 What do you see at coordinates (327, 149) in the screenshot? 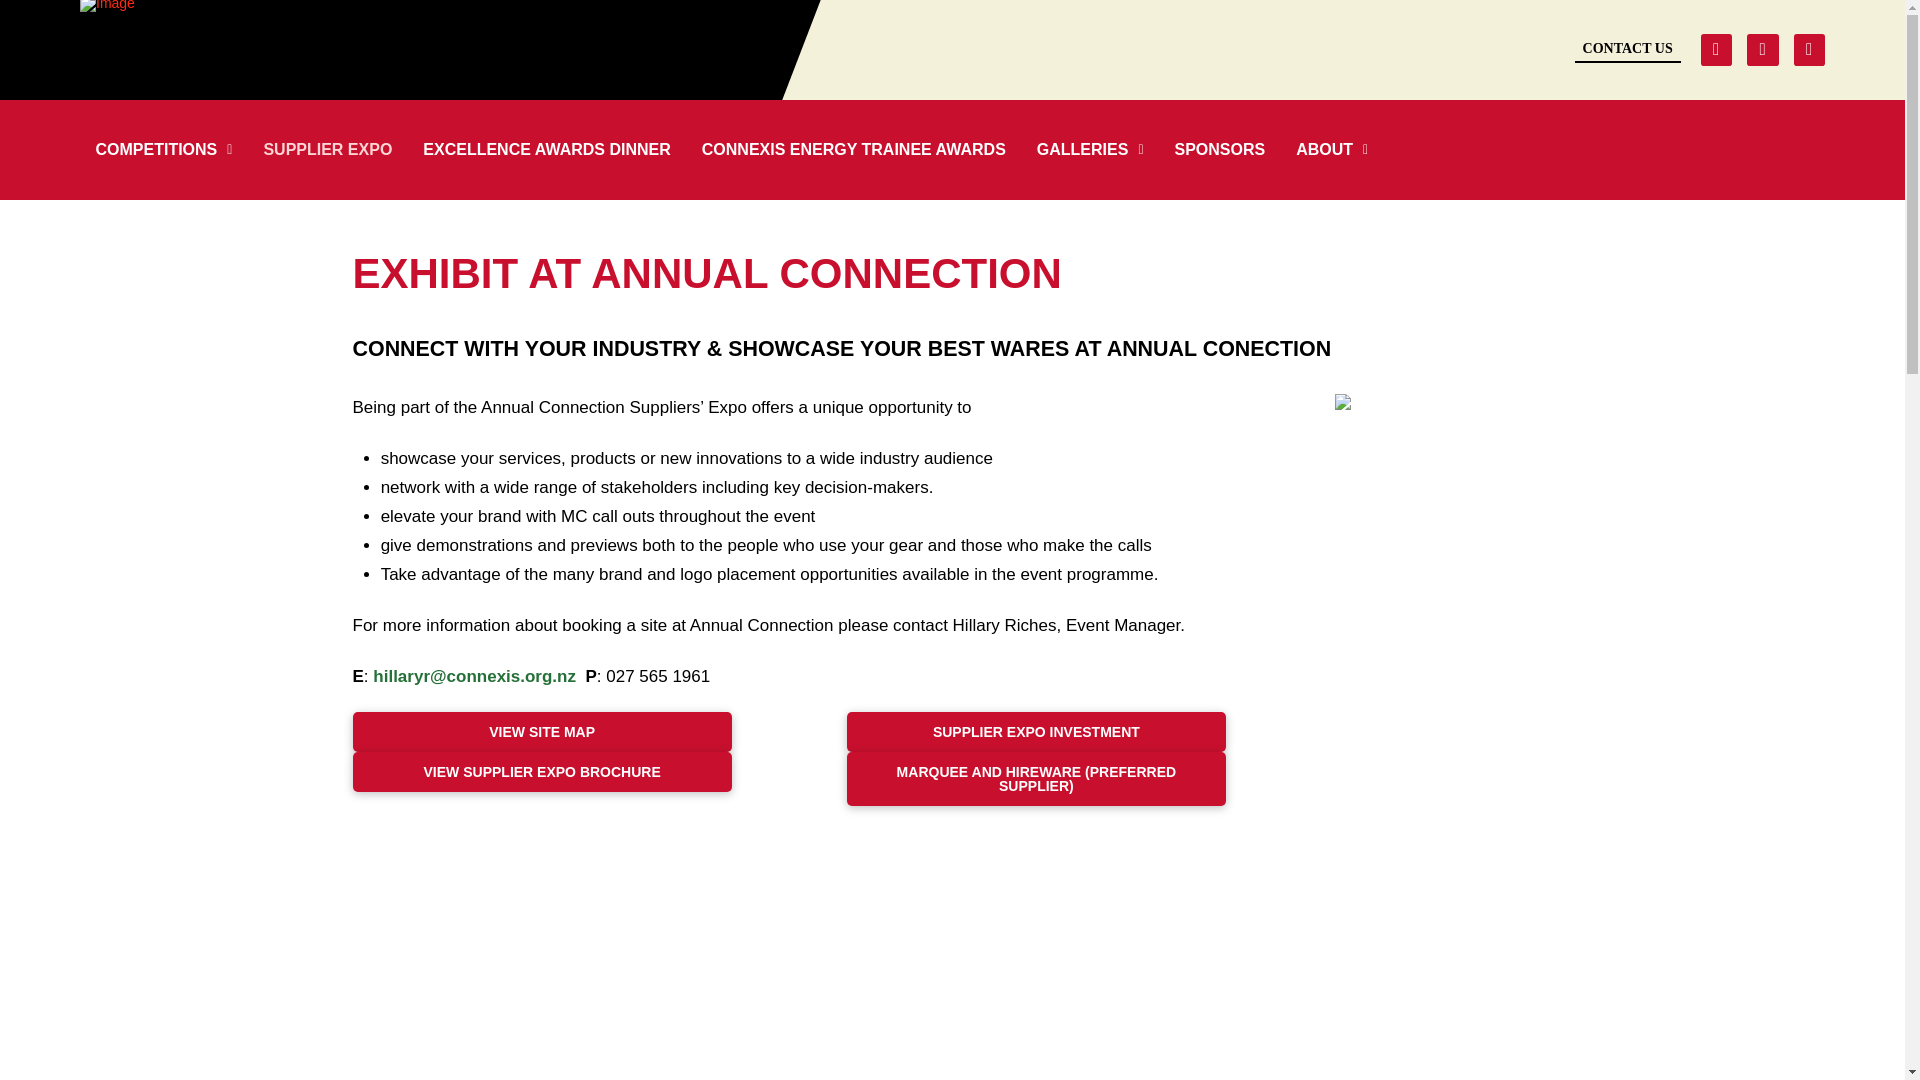
I see `SUPPLIER EXPO` at bounding box center [327, 149].